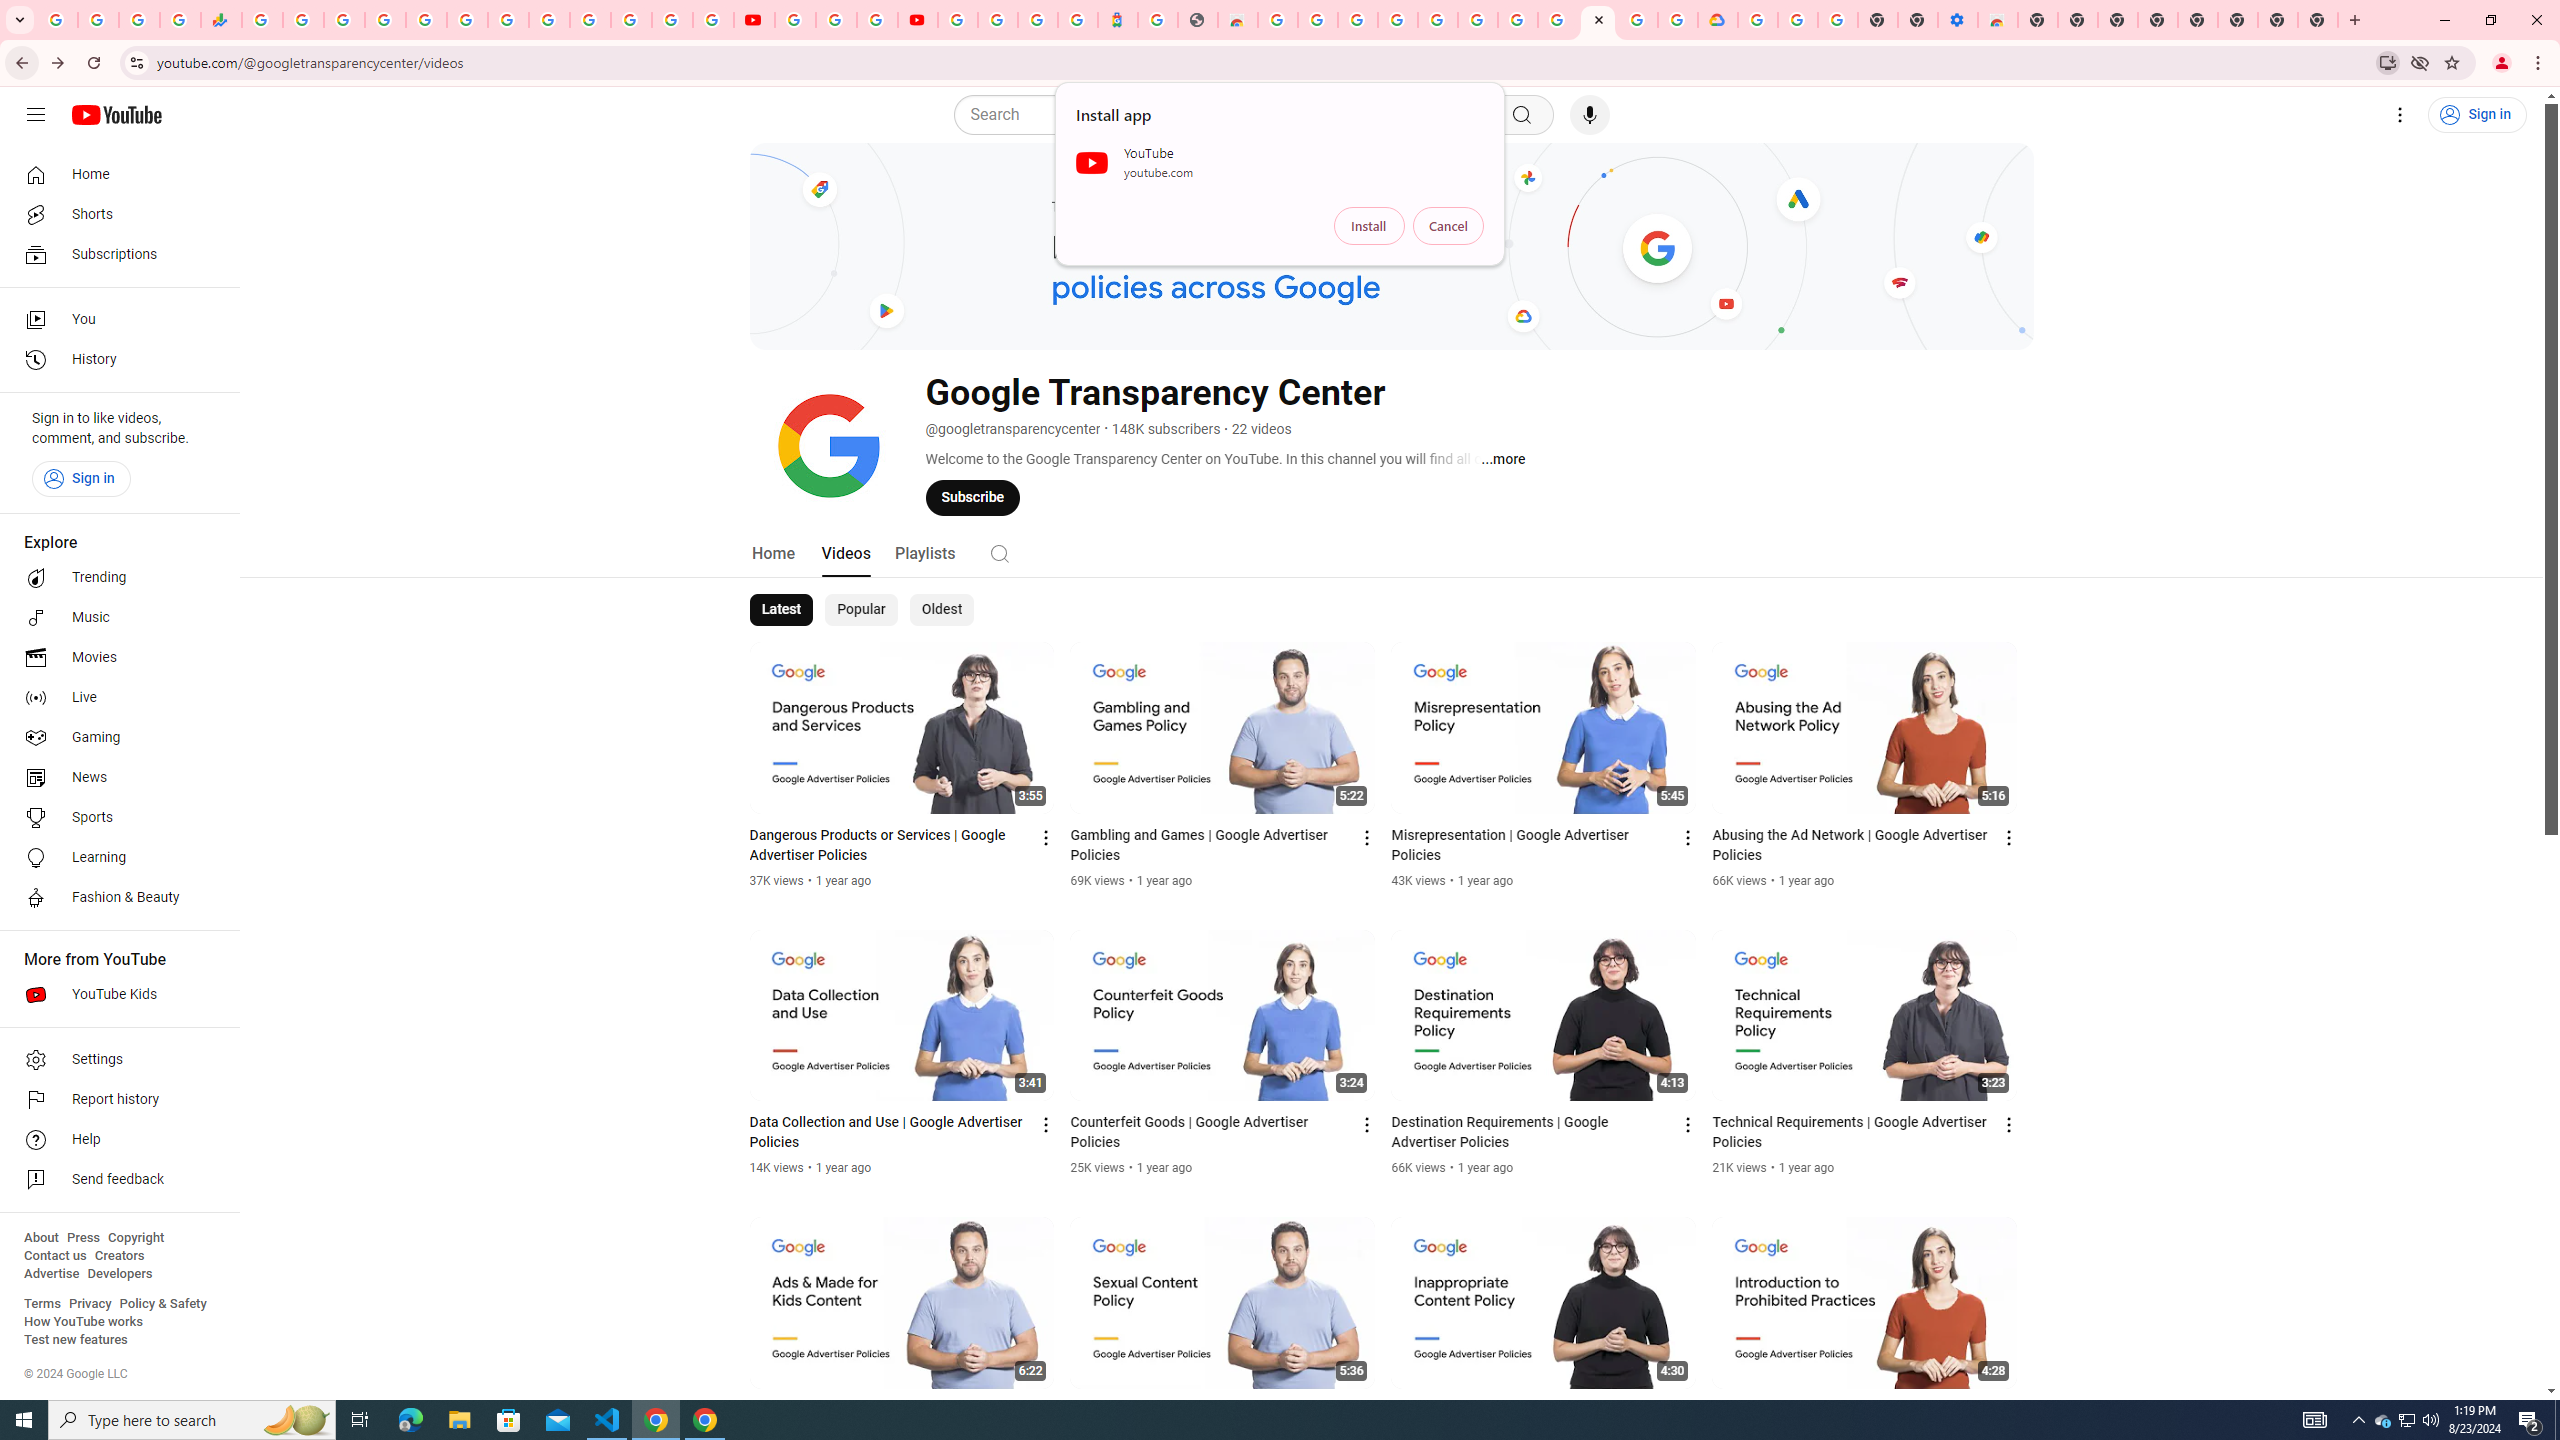  I want to click on Report history, so click(114, 1100).